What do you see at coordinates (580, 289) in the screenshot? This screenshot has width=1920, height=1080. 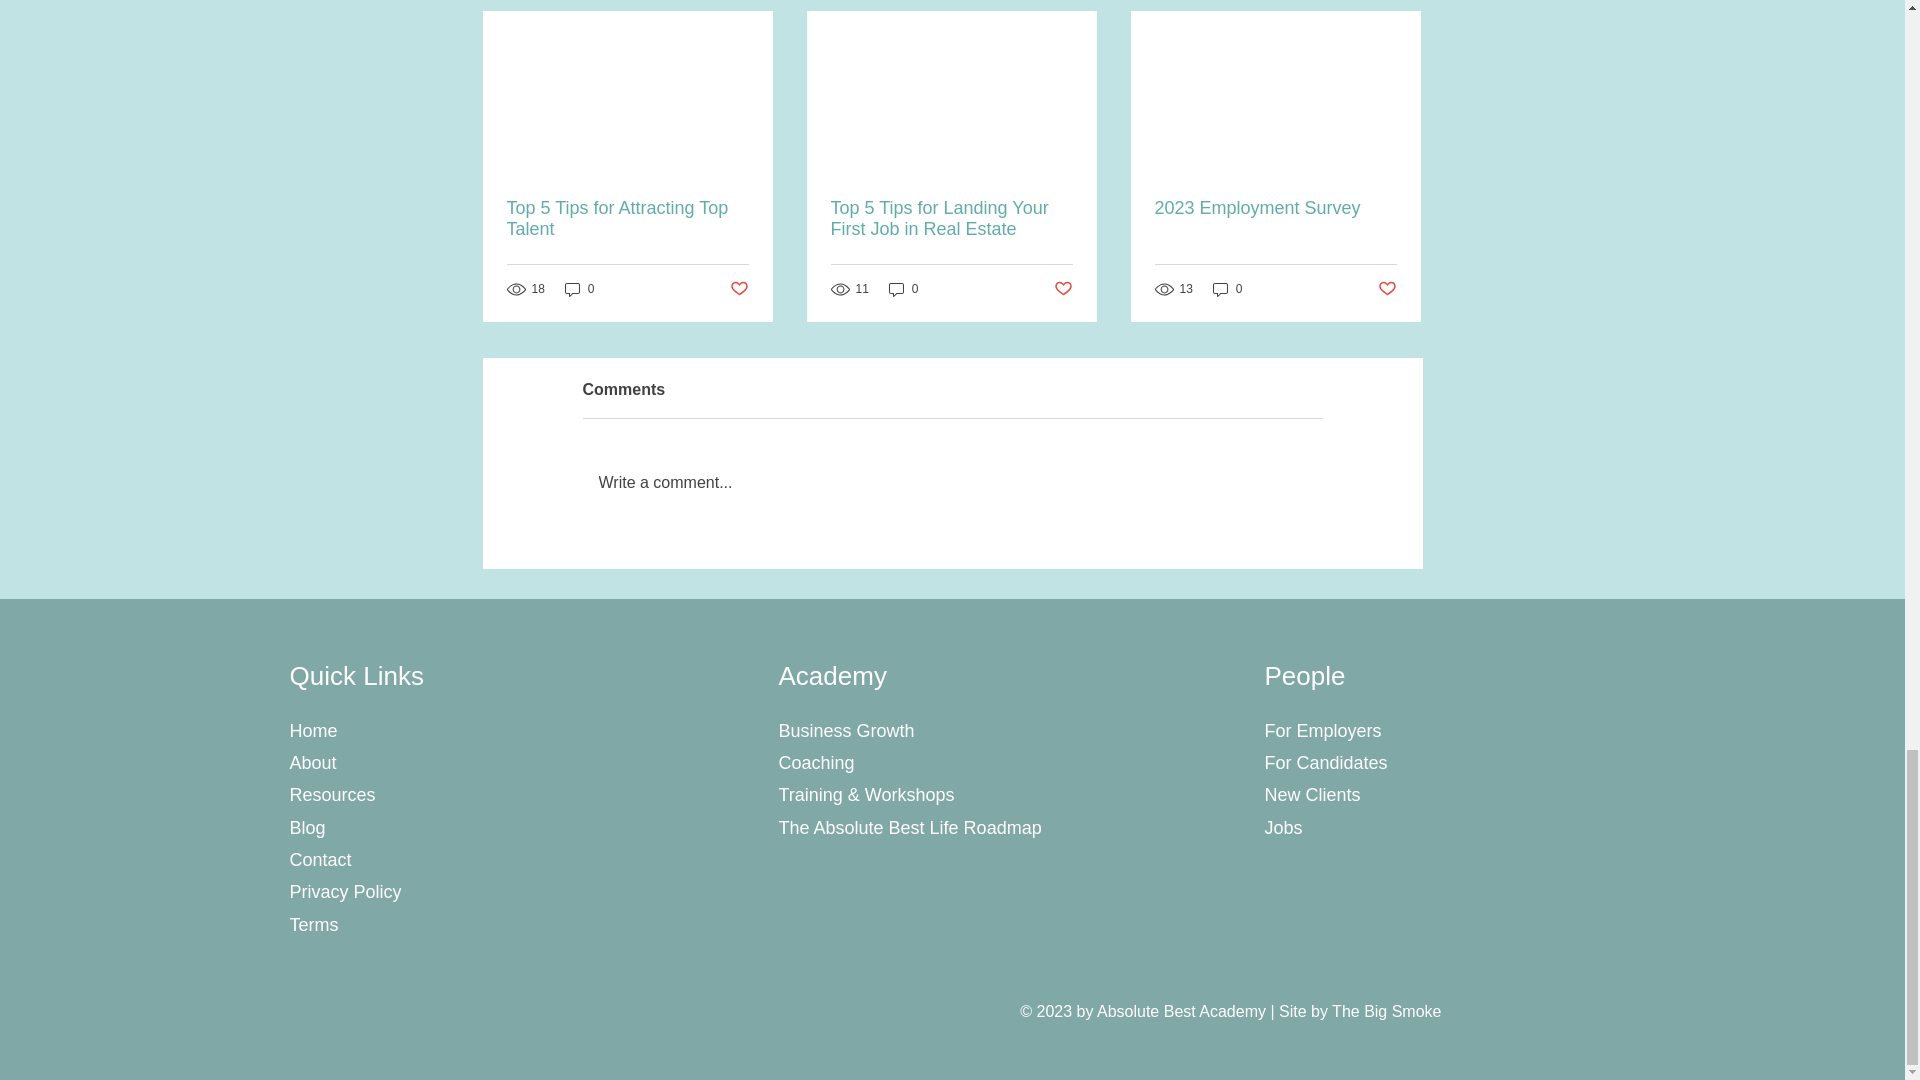 I see `0` at bounding box center [580, 289].